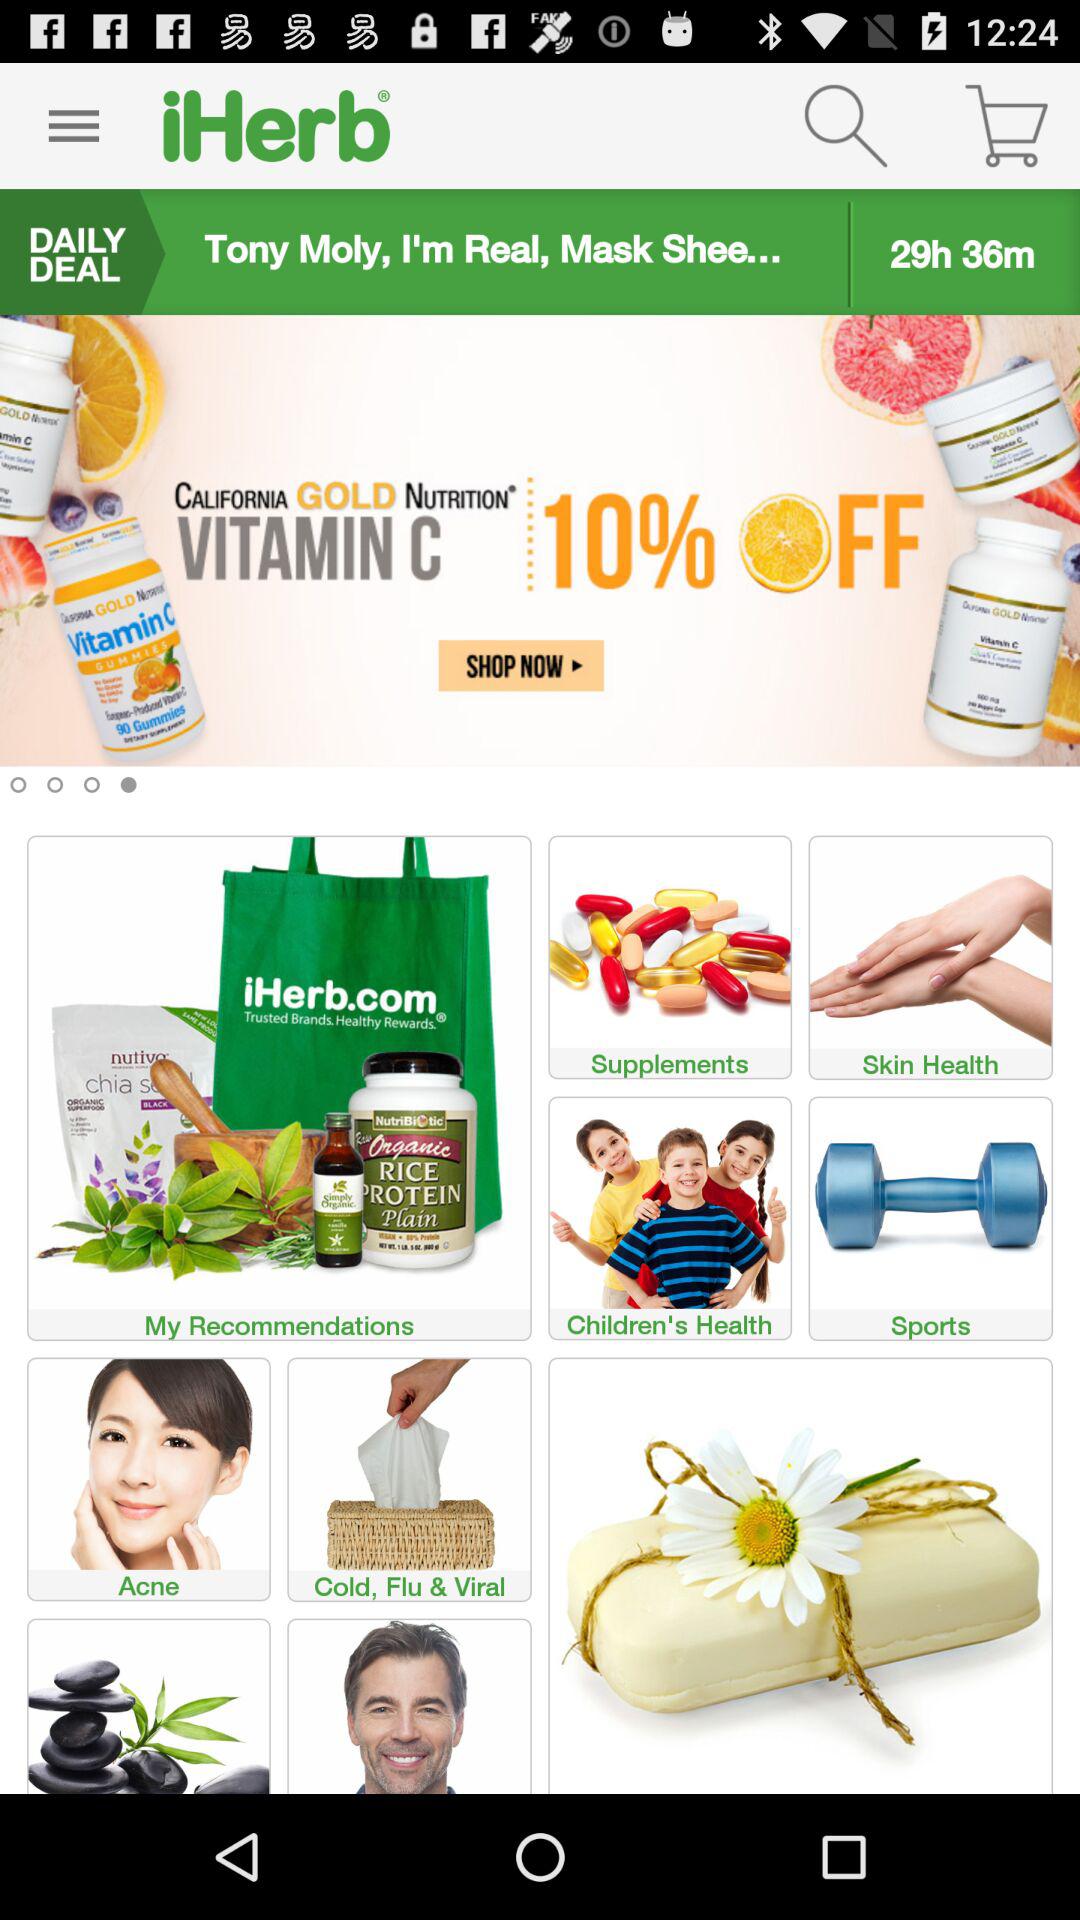  Describe the element at coordinates (846, 126) in the screenshot. I see `search function` at that location.